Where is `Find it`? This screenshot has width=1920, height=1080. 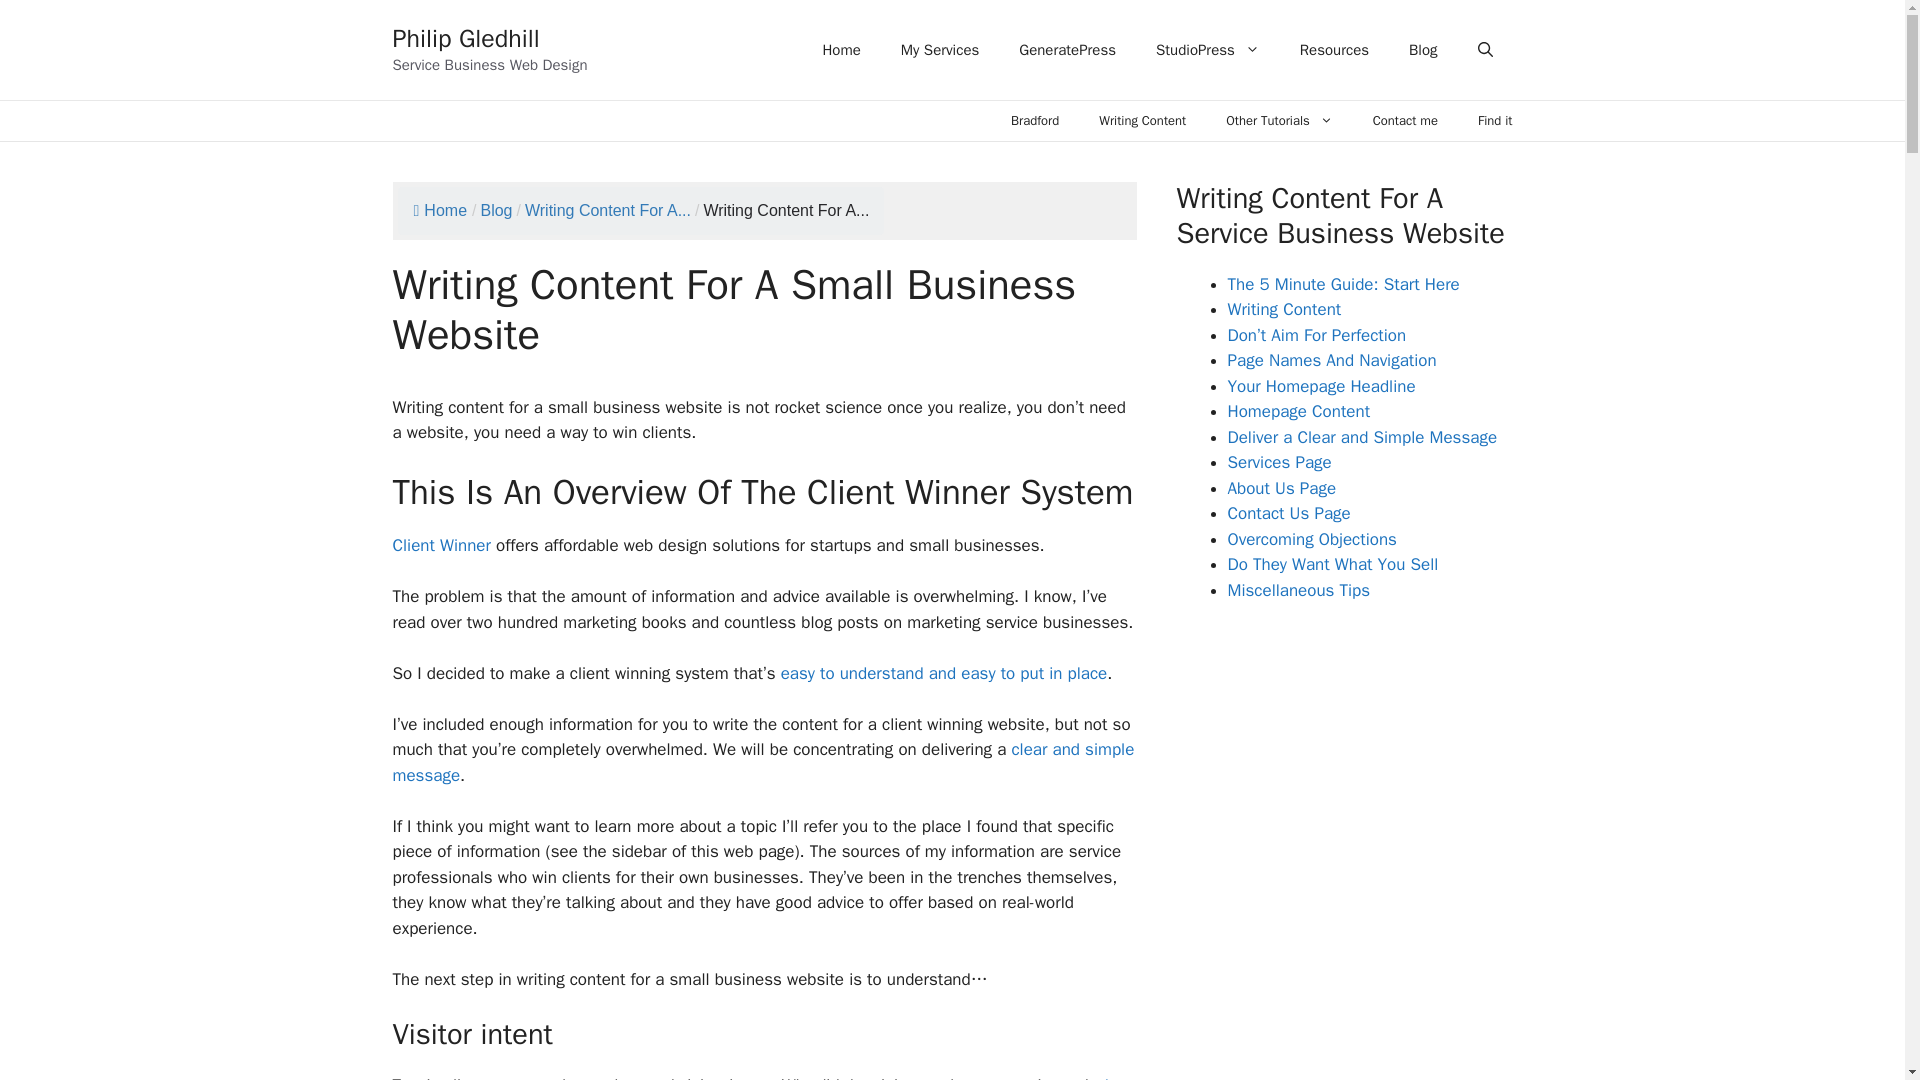 Find it is located at coordinates (1494, 121).